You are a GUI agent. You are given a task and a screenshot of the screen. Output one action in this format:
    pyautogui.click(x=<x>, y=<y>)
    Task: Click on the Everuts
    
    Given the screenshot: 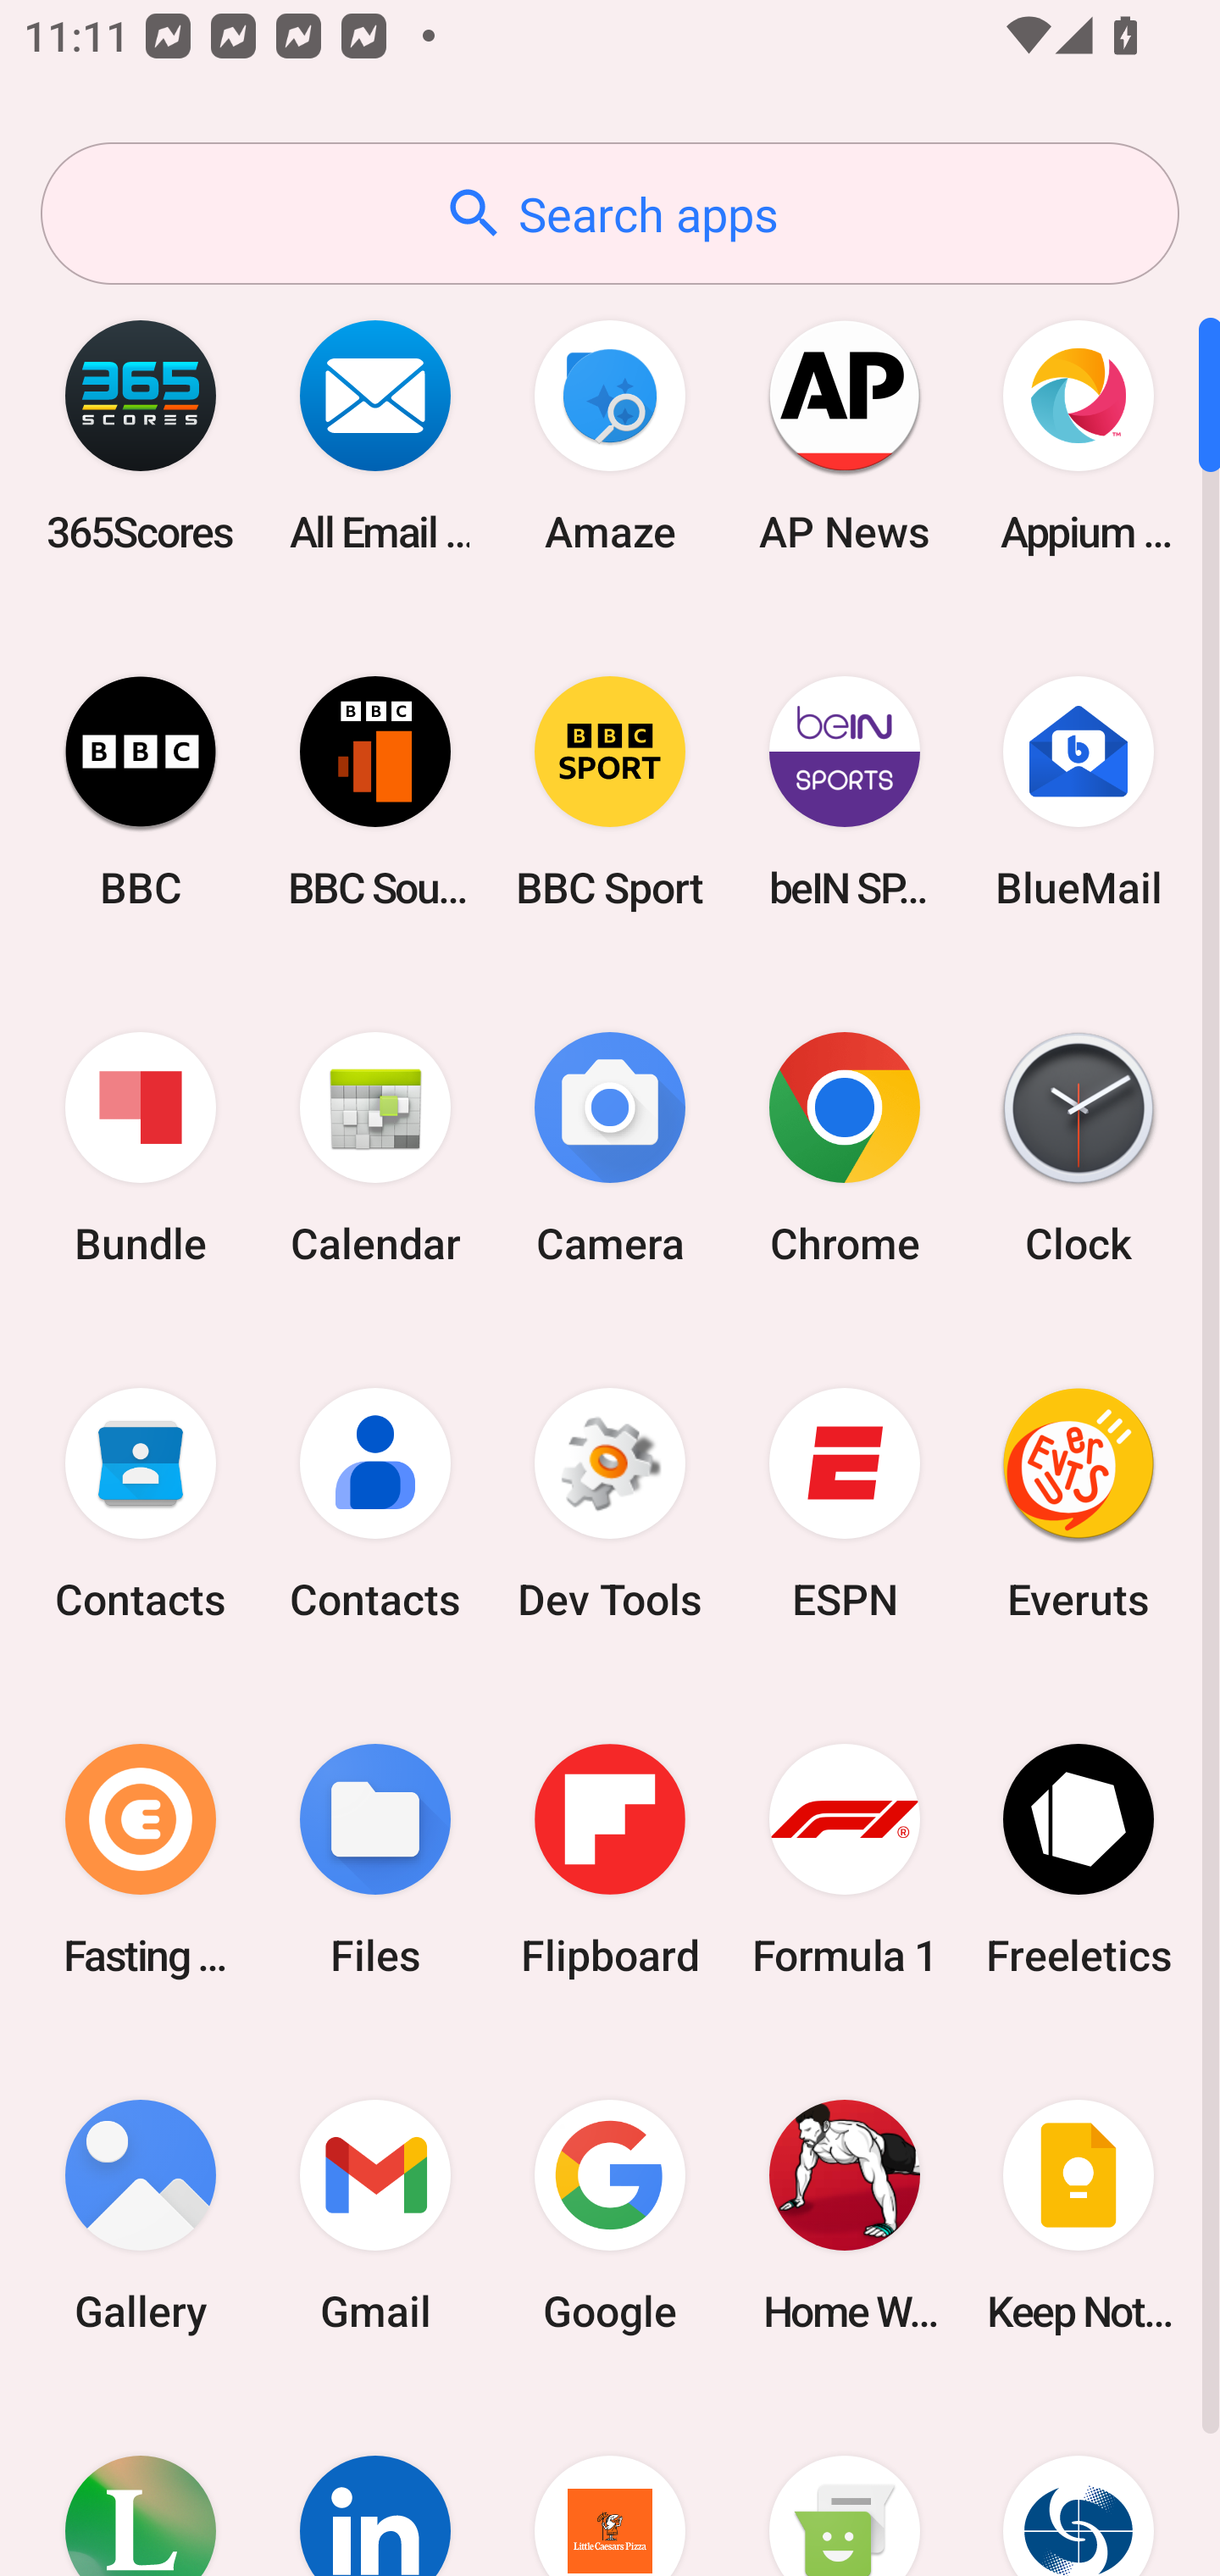 What is the action you would take?
    pyautogui.click(x=1079, y=1504)
    